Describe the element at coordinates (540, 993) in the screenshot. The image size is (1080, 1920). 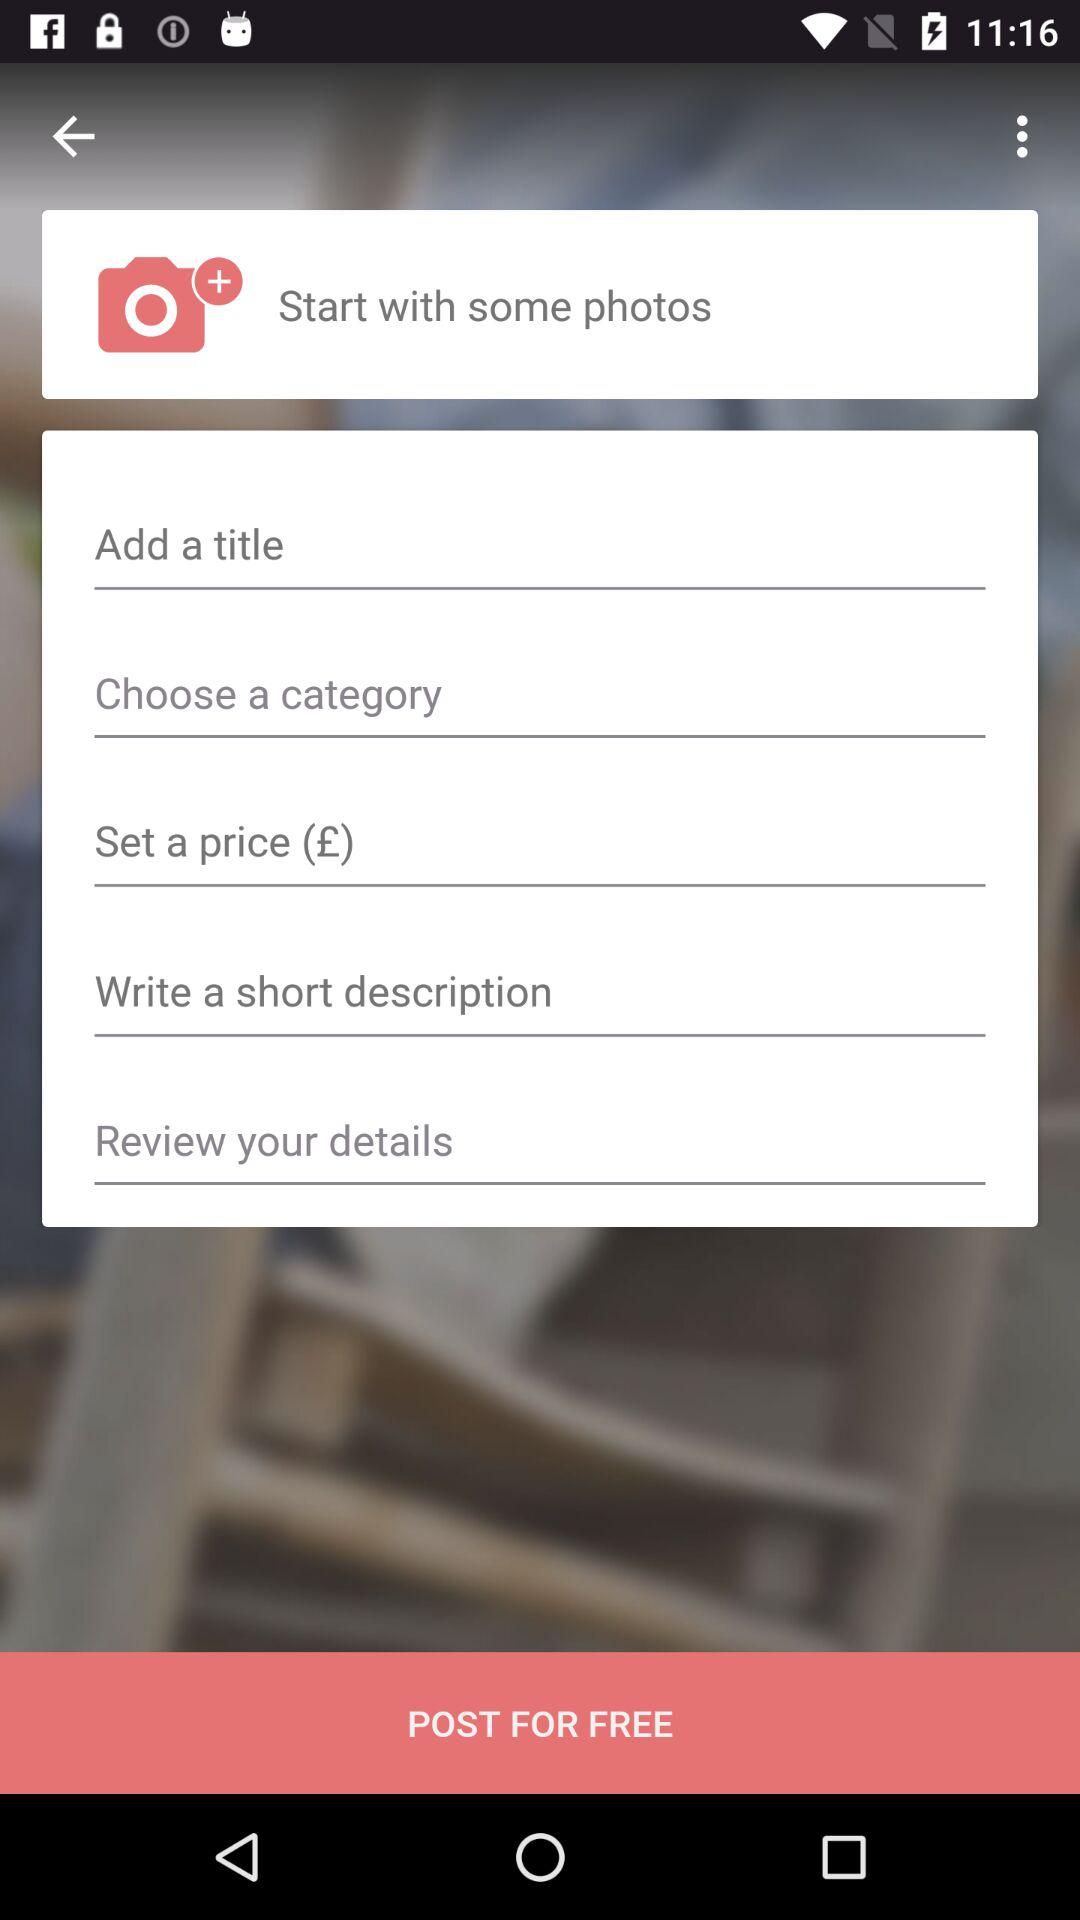
I see `enter short product description` at that location.